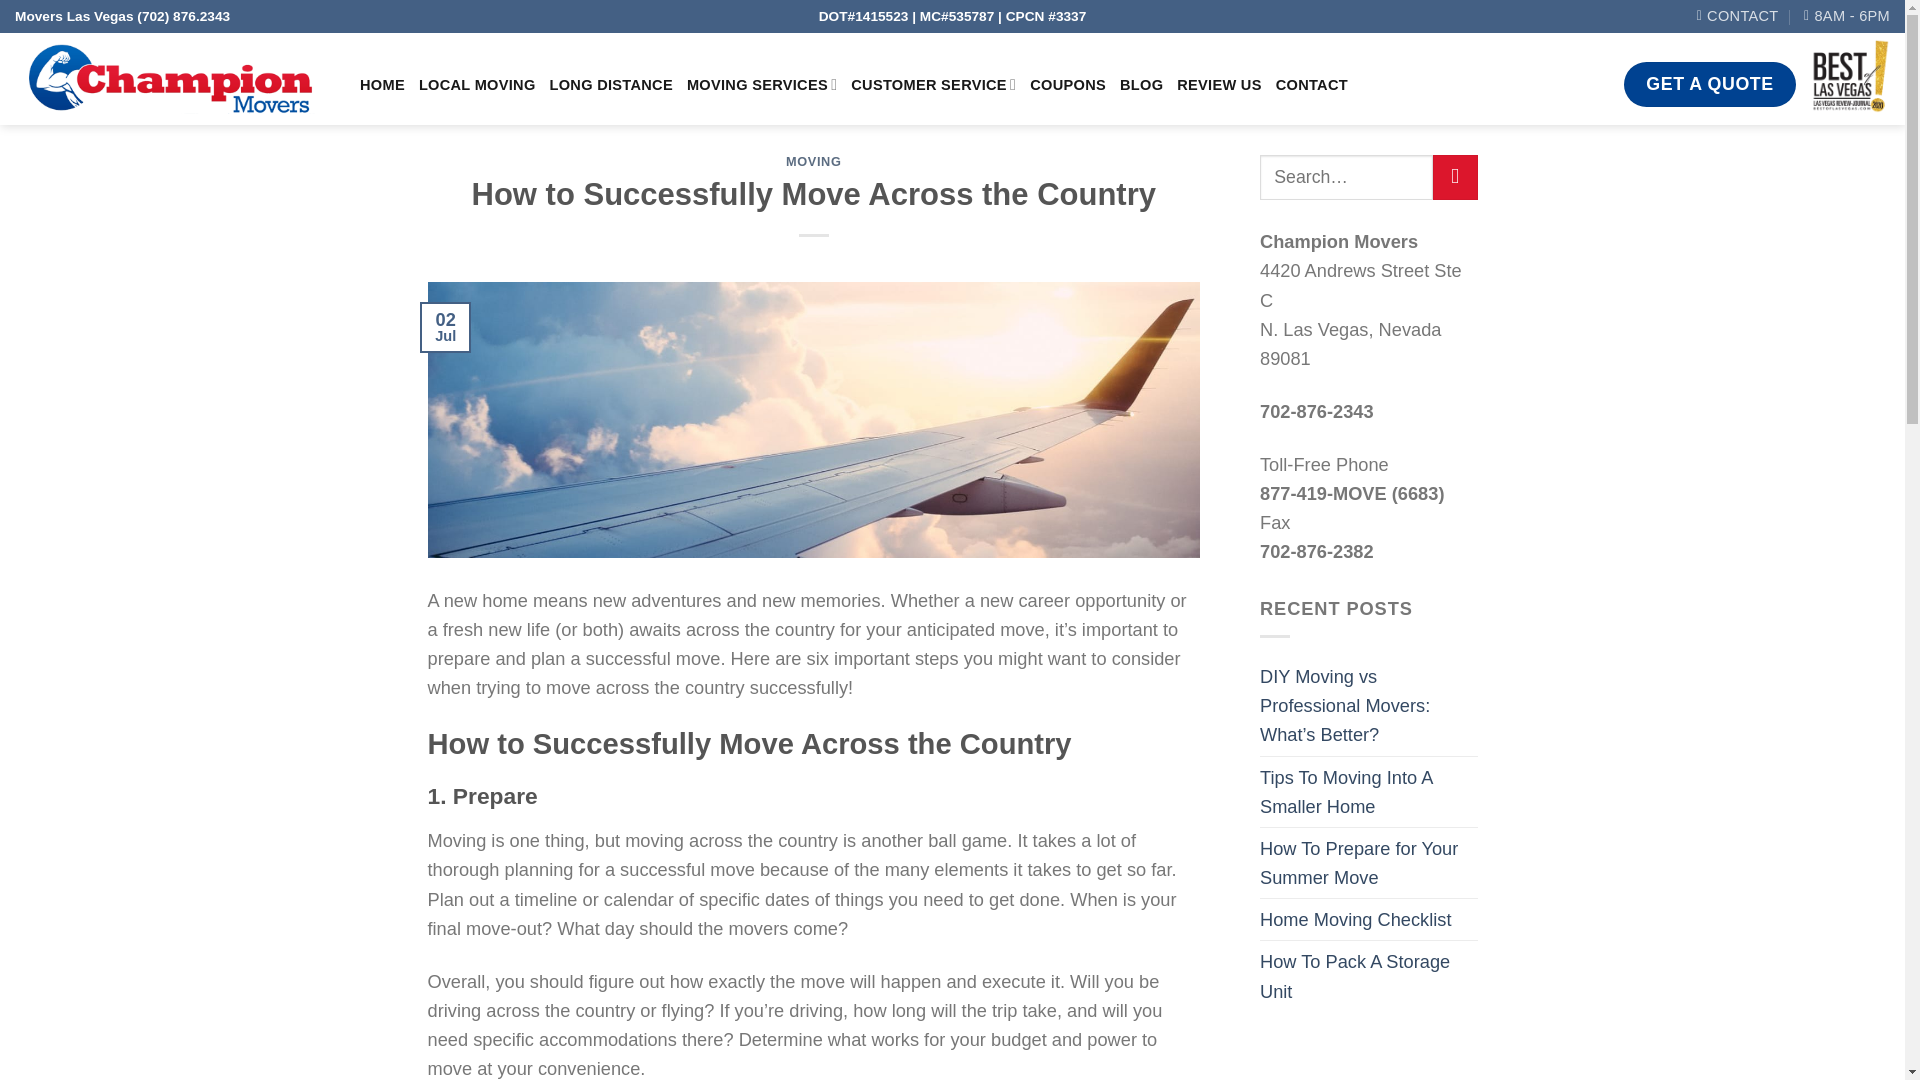 The image size is (1920, 1080). Describe the element at coordinates (1312, 84) in the screenshot. I see `CONTACT` at that location.